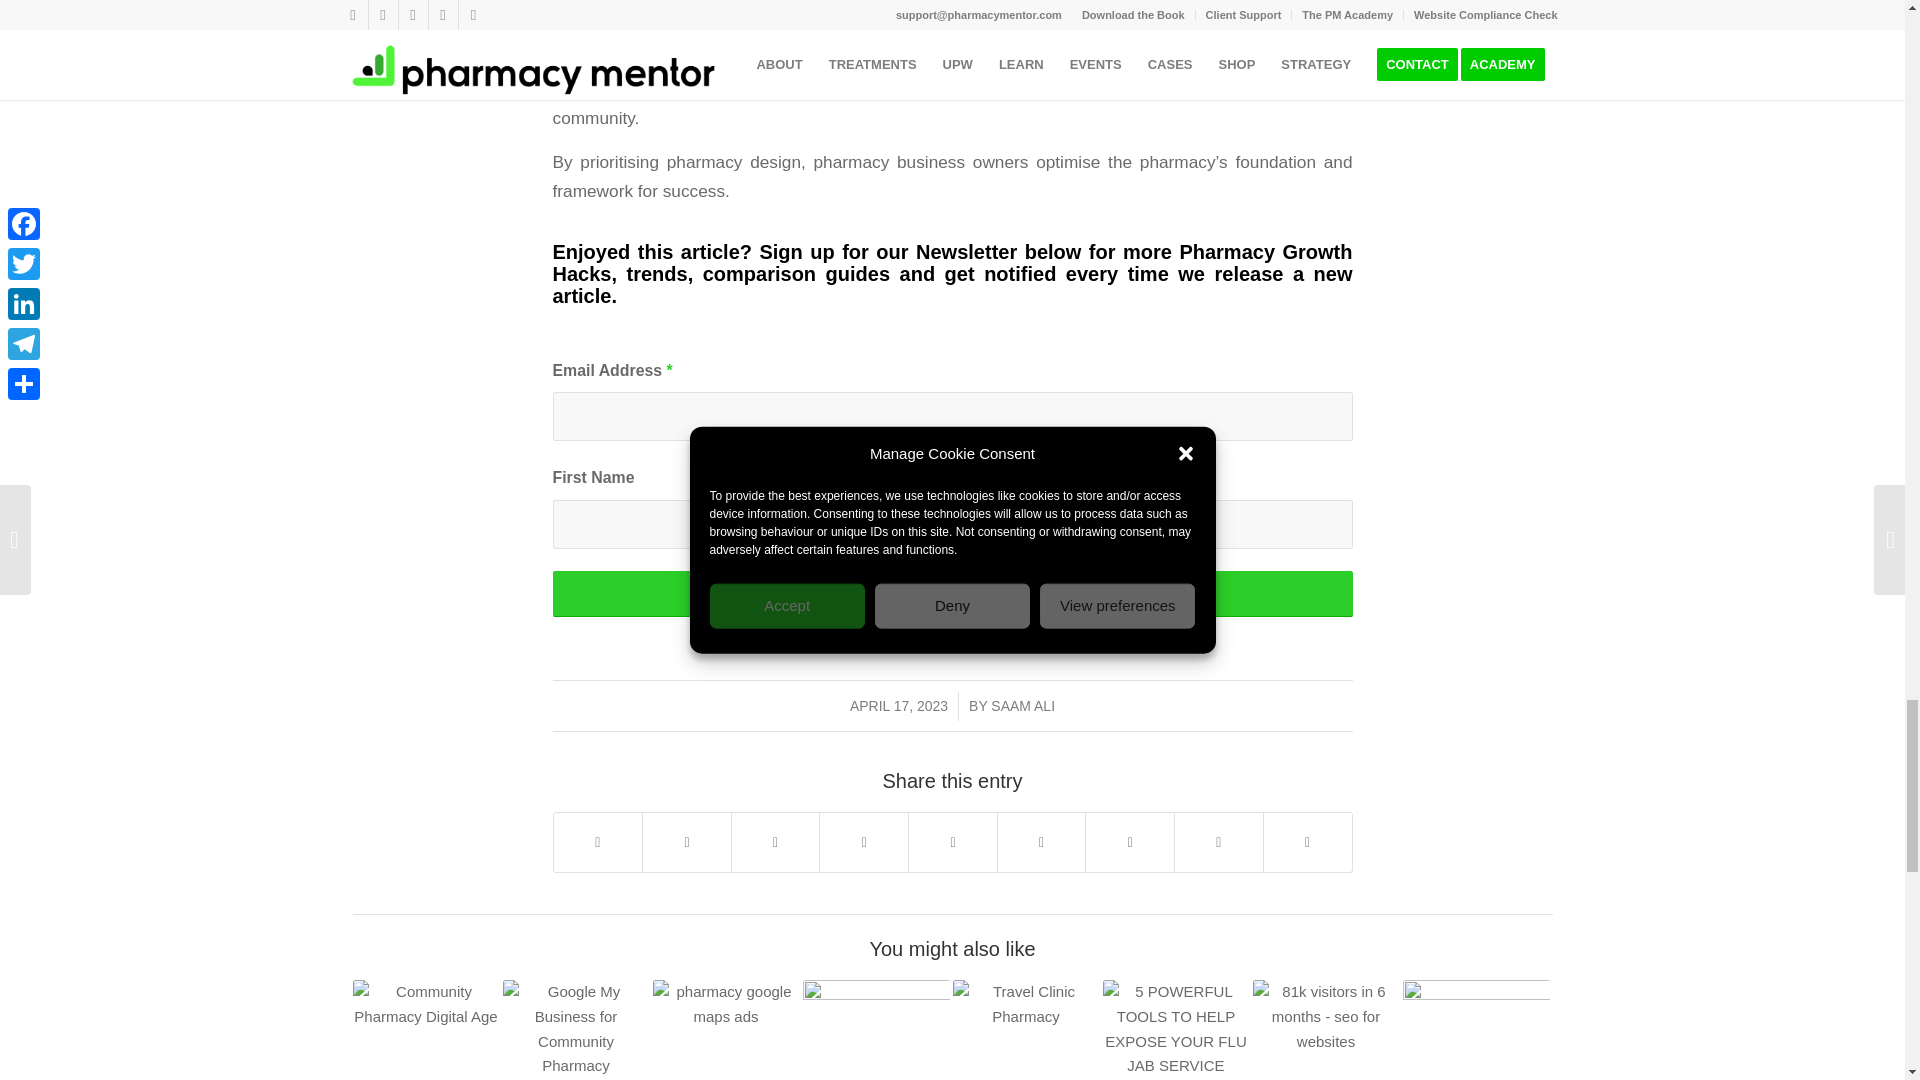 The height and width of the screenshot is (1080, 1920). What do you see at coordinates (952, 594) in the screenshot?
I see `Subscribe` at bounding box center [952, 594].